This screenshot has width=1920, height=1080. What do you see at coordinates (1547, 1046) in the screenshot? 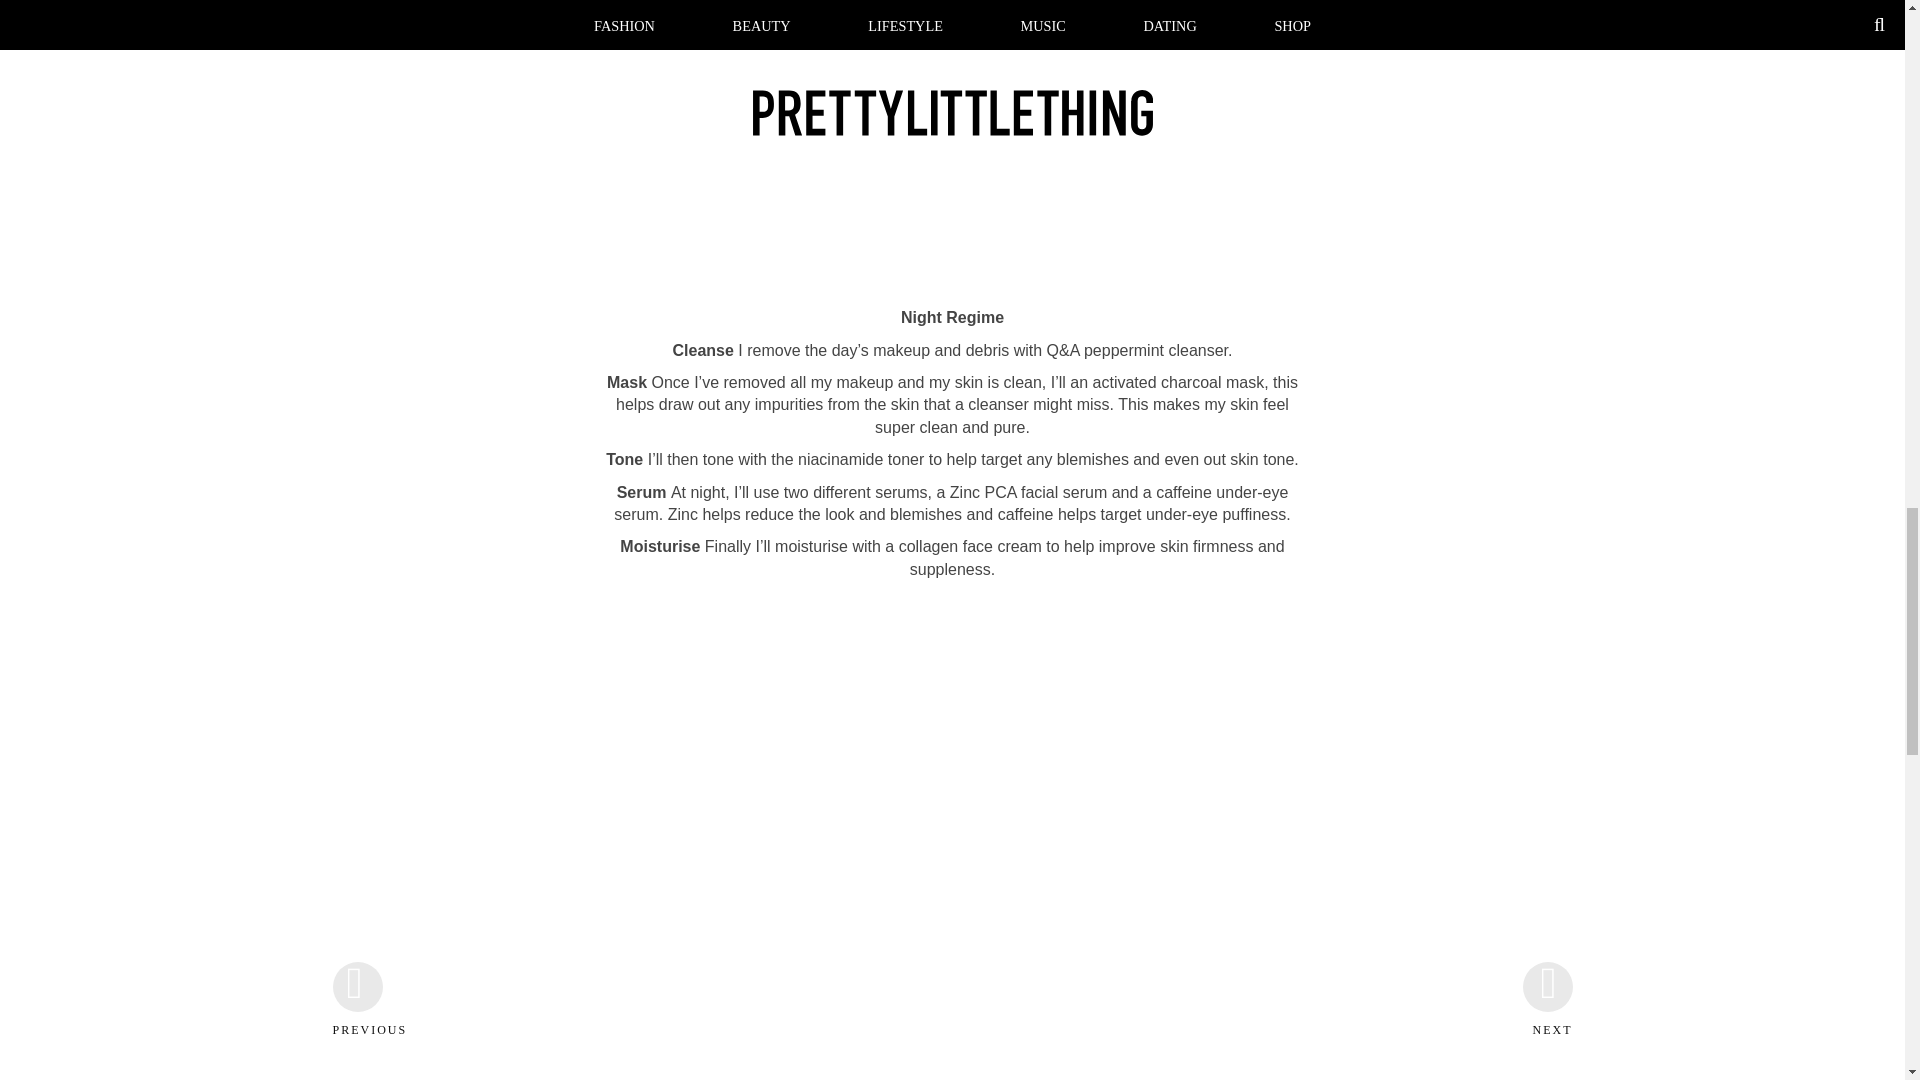
I see `NEXT` at bounding box center [1547, 1046].